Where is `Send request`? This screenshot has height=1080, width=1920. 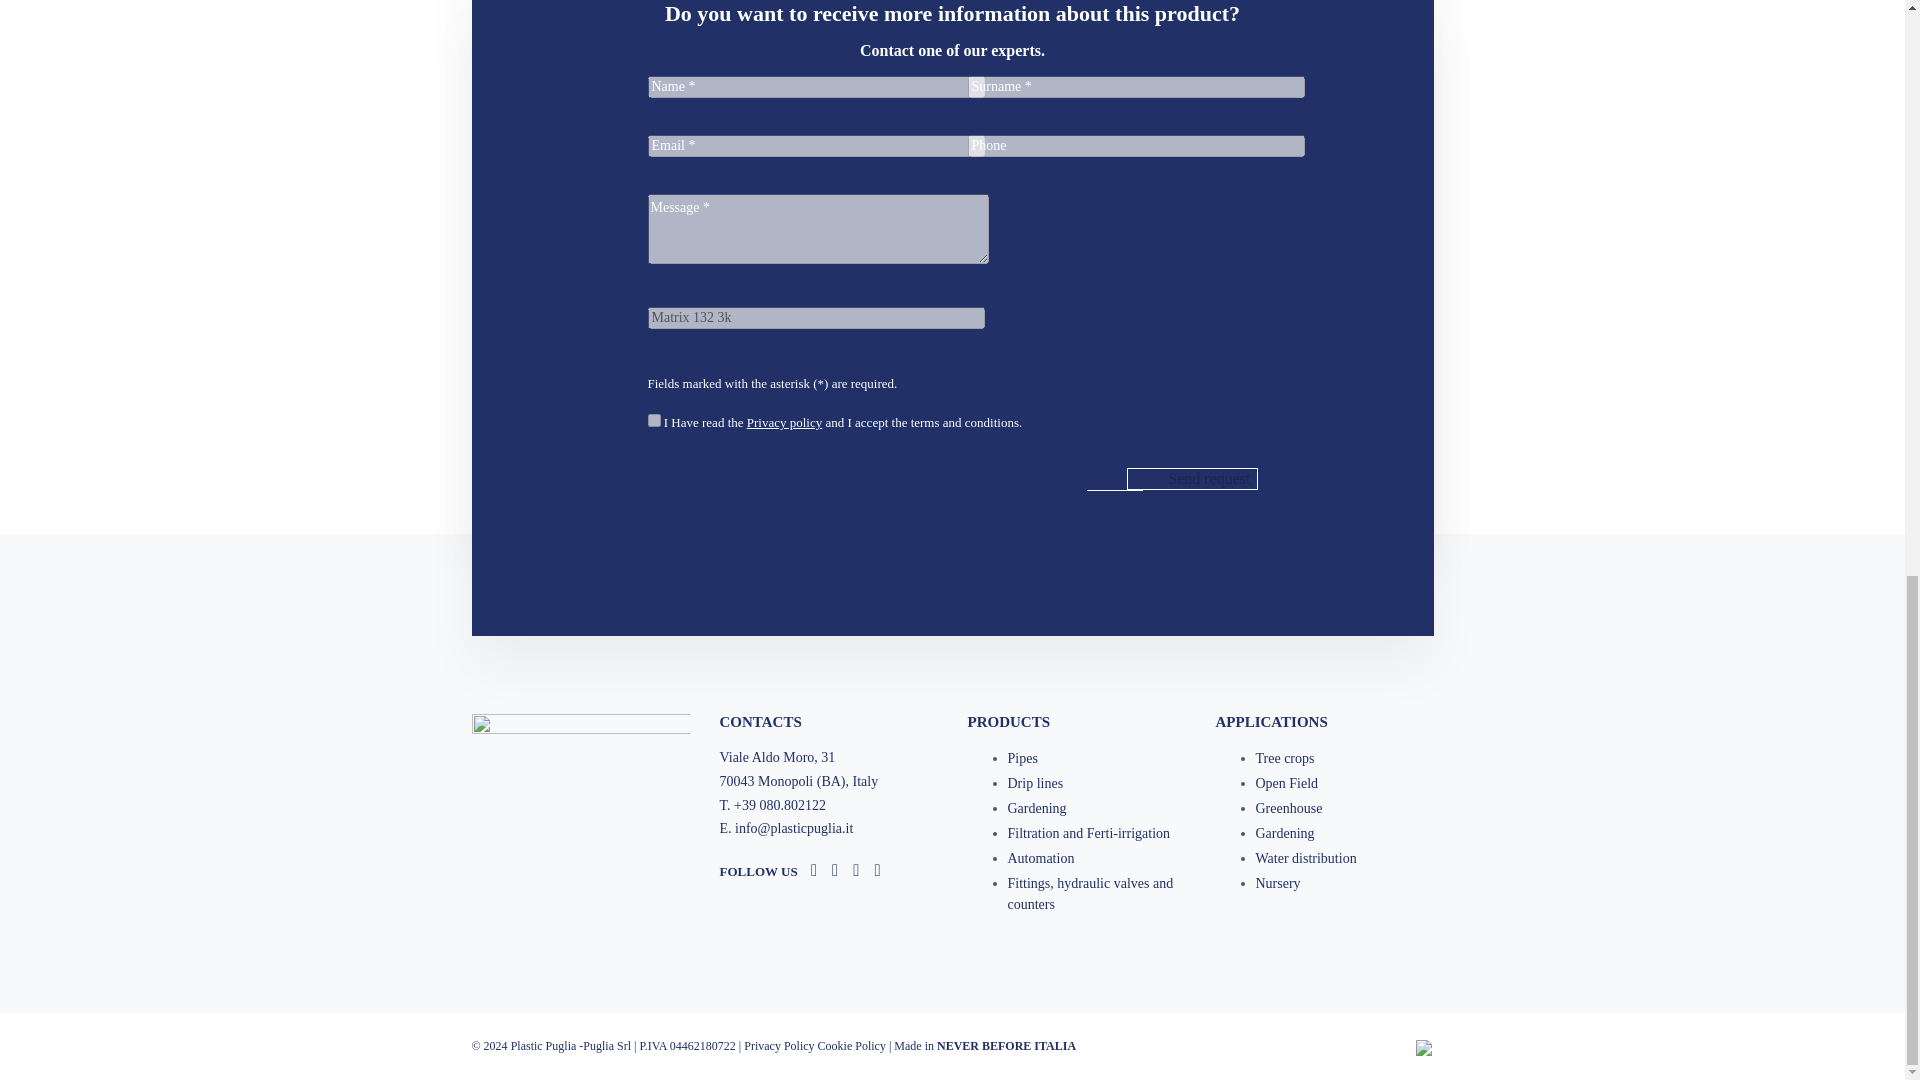 Send request is located at coordinates (1192, 478).